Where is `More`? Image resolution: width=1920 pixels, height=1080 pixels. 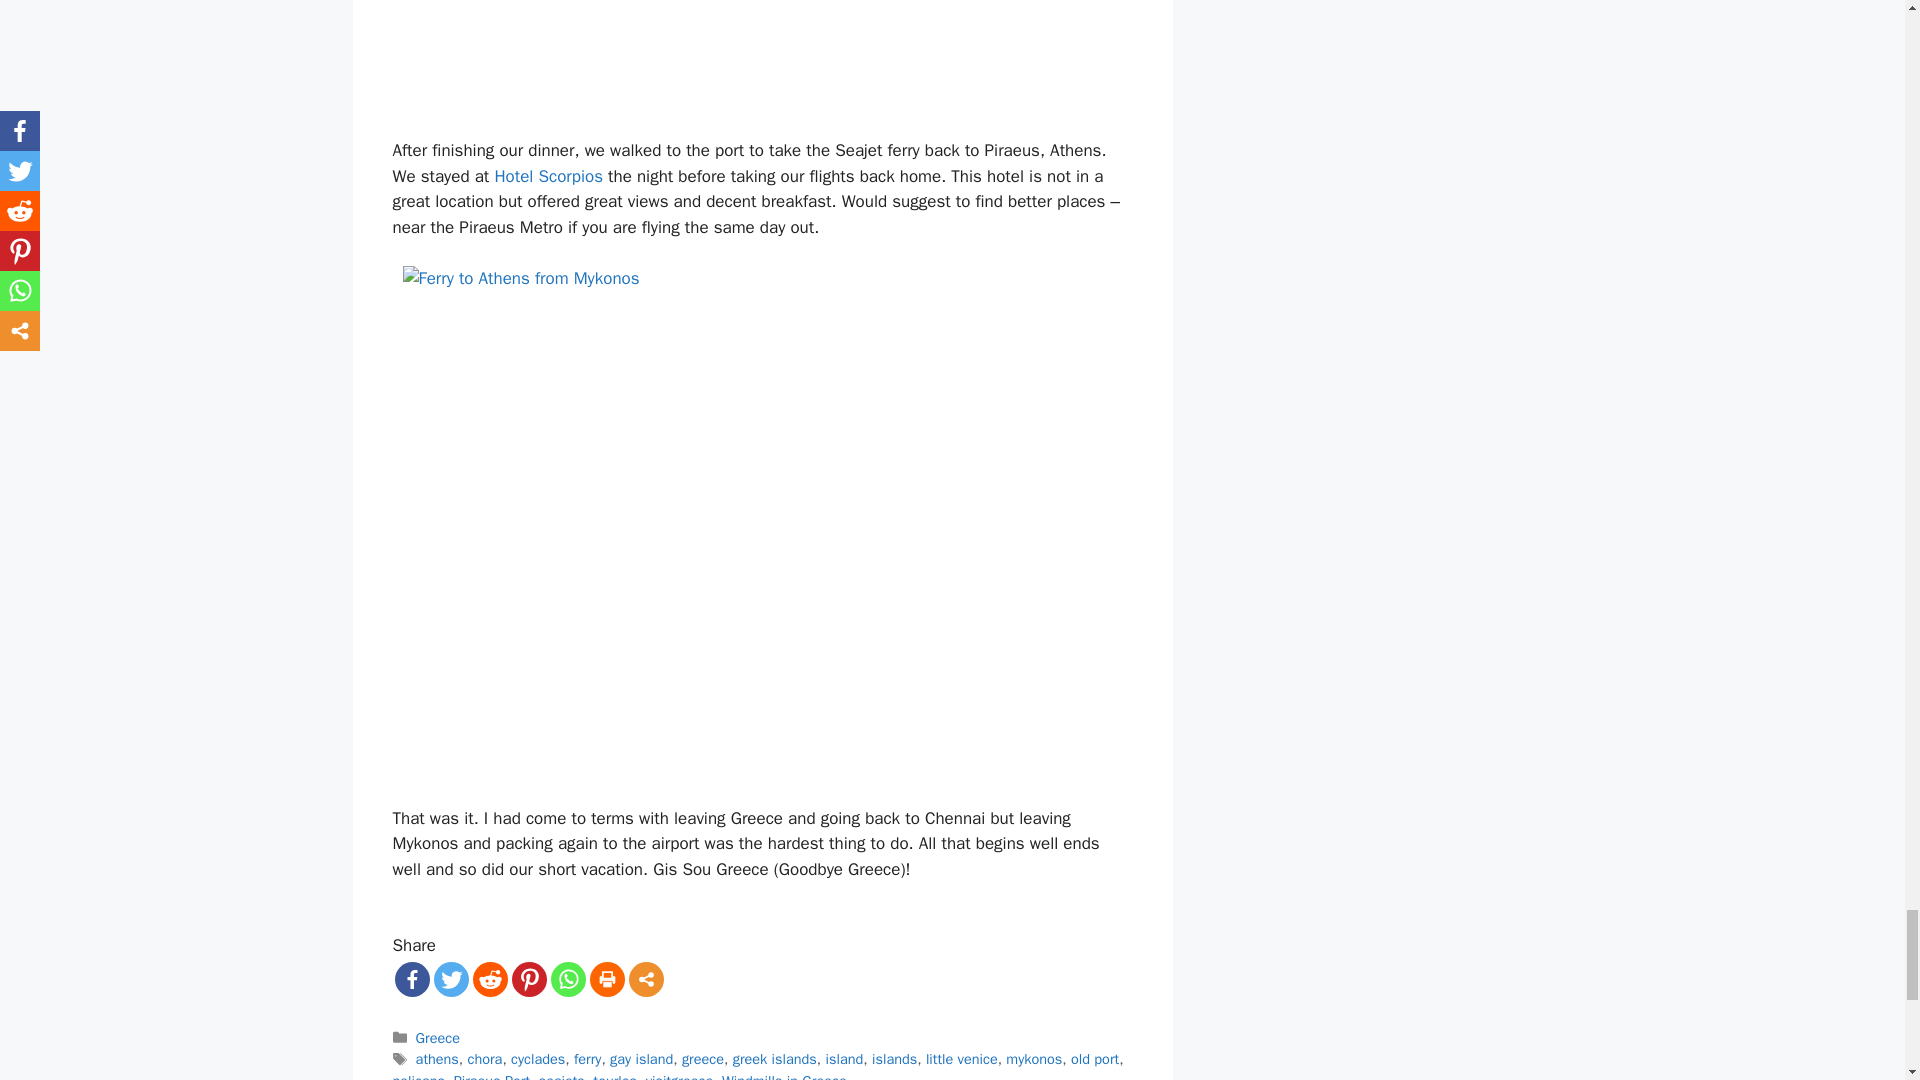 More is located at coordinates (644, 979).